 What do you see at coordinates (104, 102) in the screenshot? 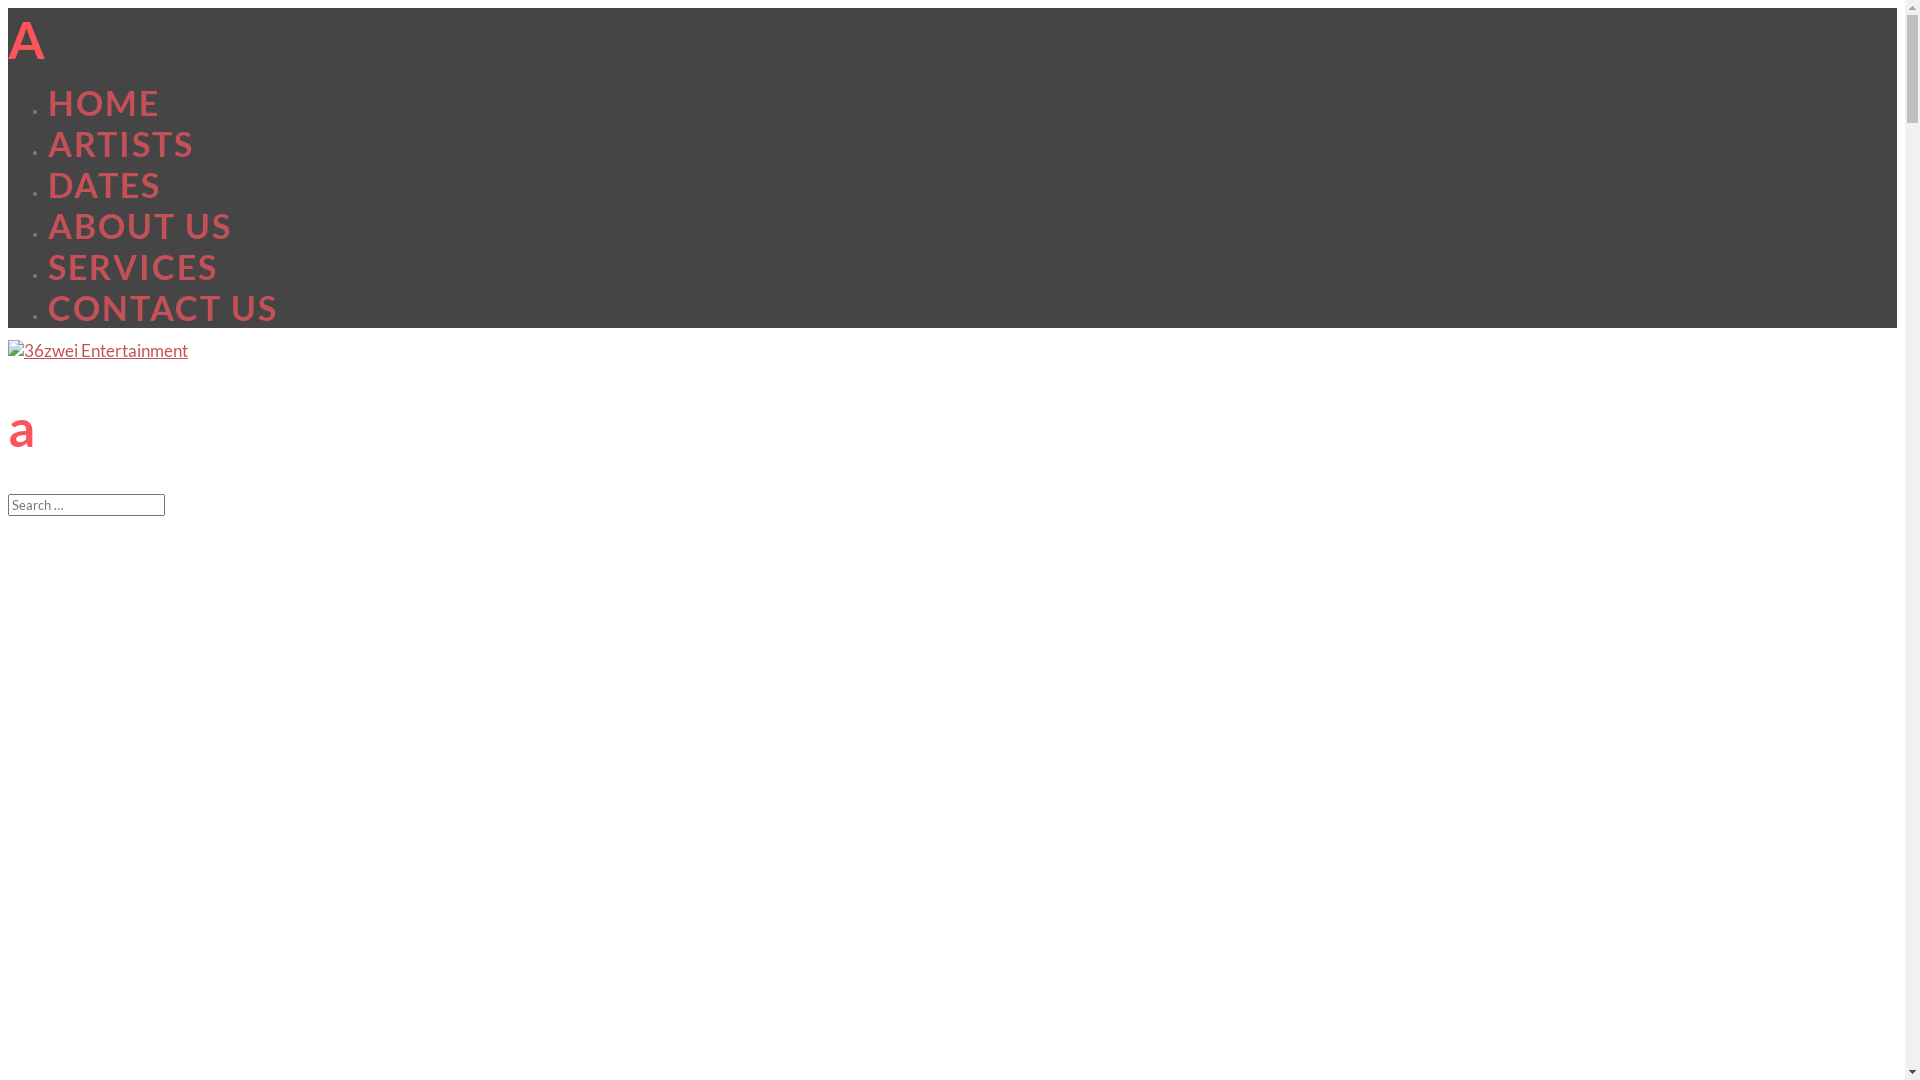
I see `HOME` at bounding box center [104, 102].